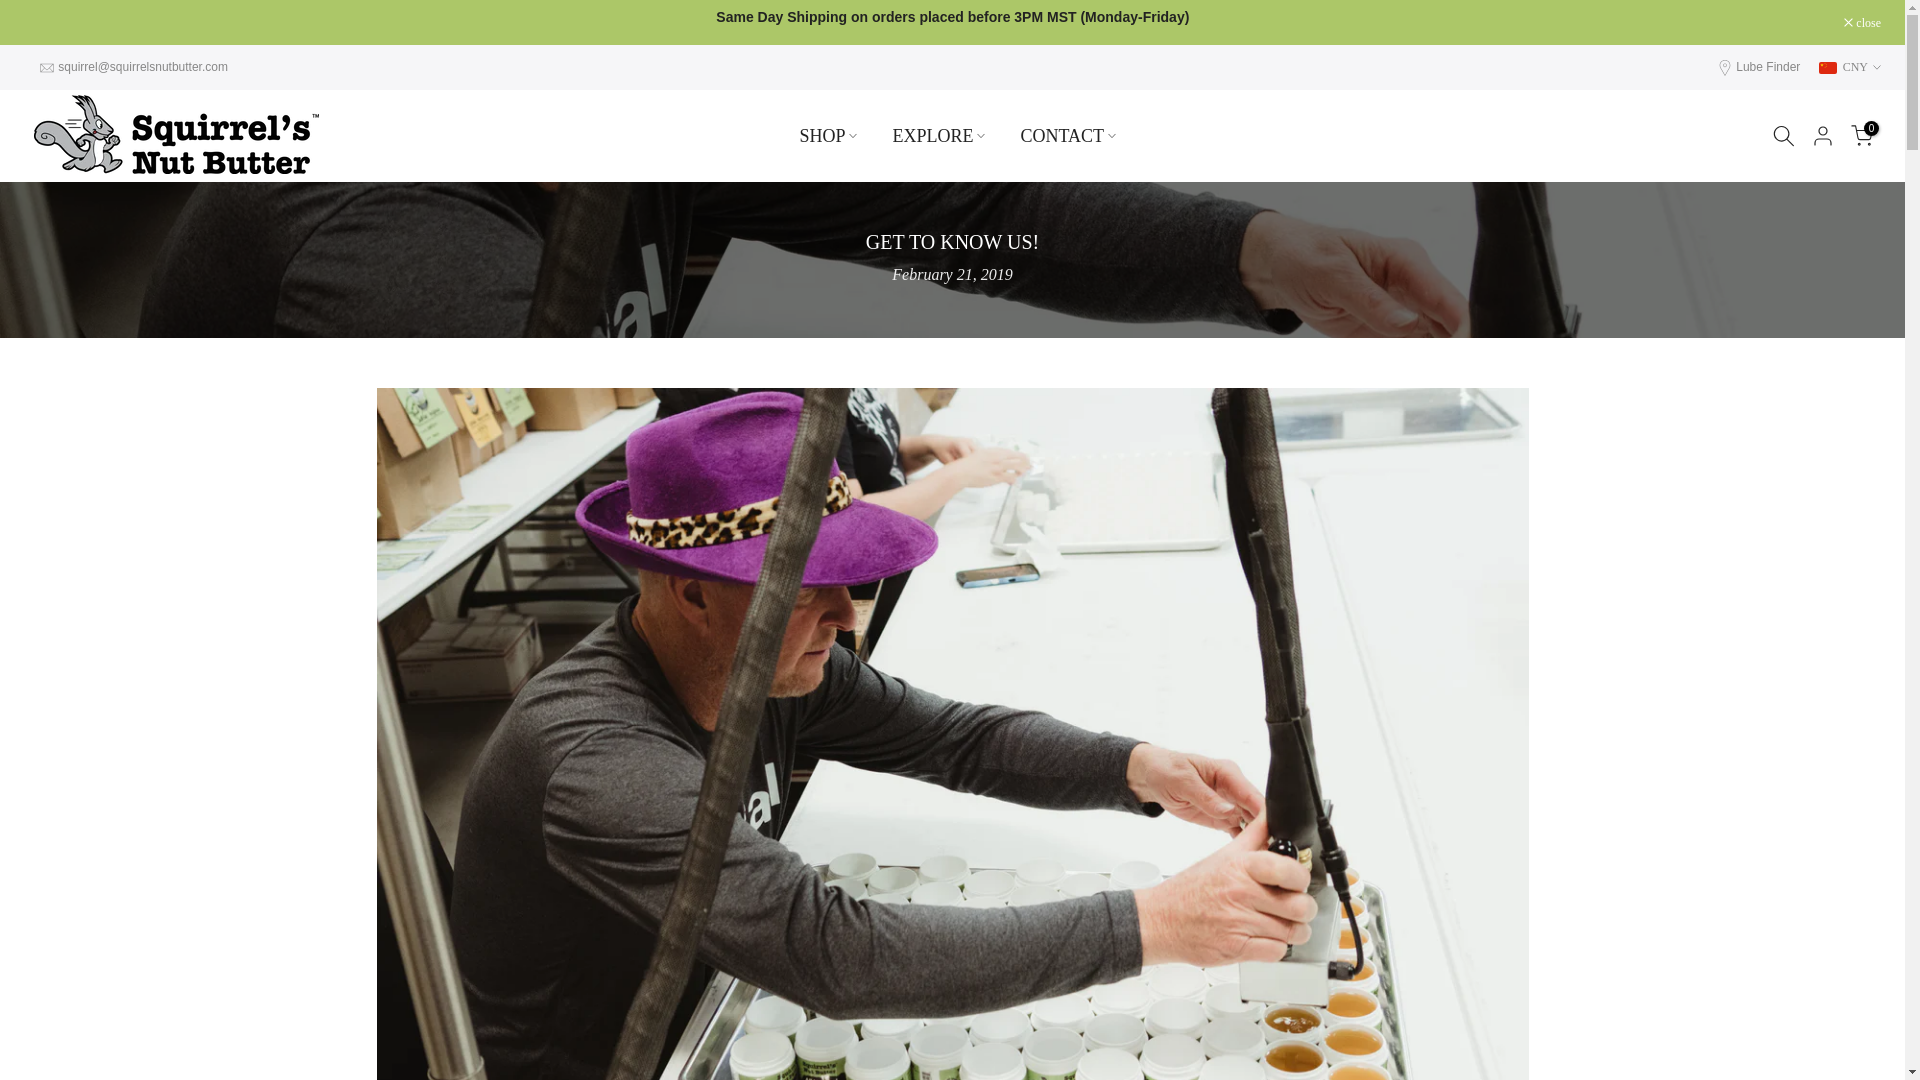  What do you see at coordinates (14, 10) in the screenshot?
I see `Skip to content` at bounding box center [14, 10].